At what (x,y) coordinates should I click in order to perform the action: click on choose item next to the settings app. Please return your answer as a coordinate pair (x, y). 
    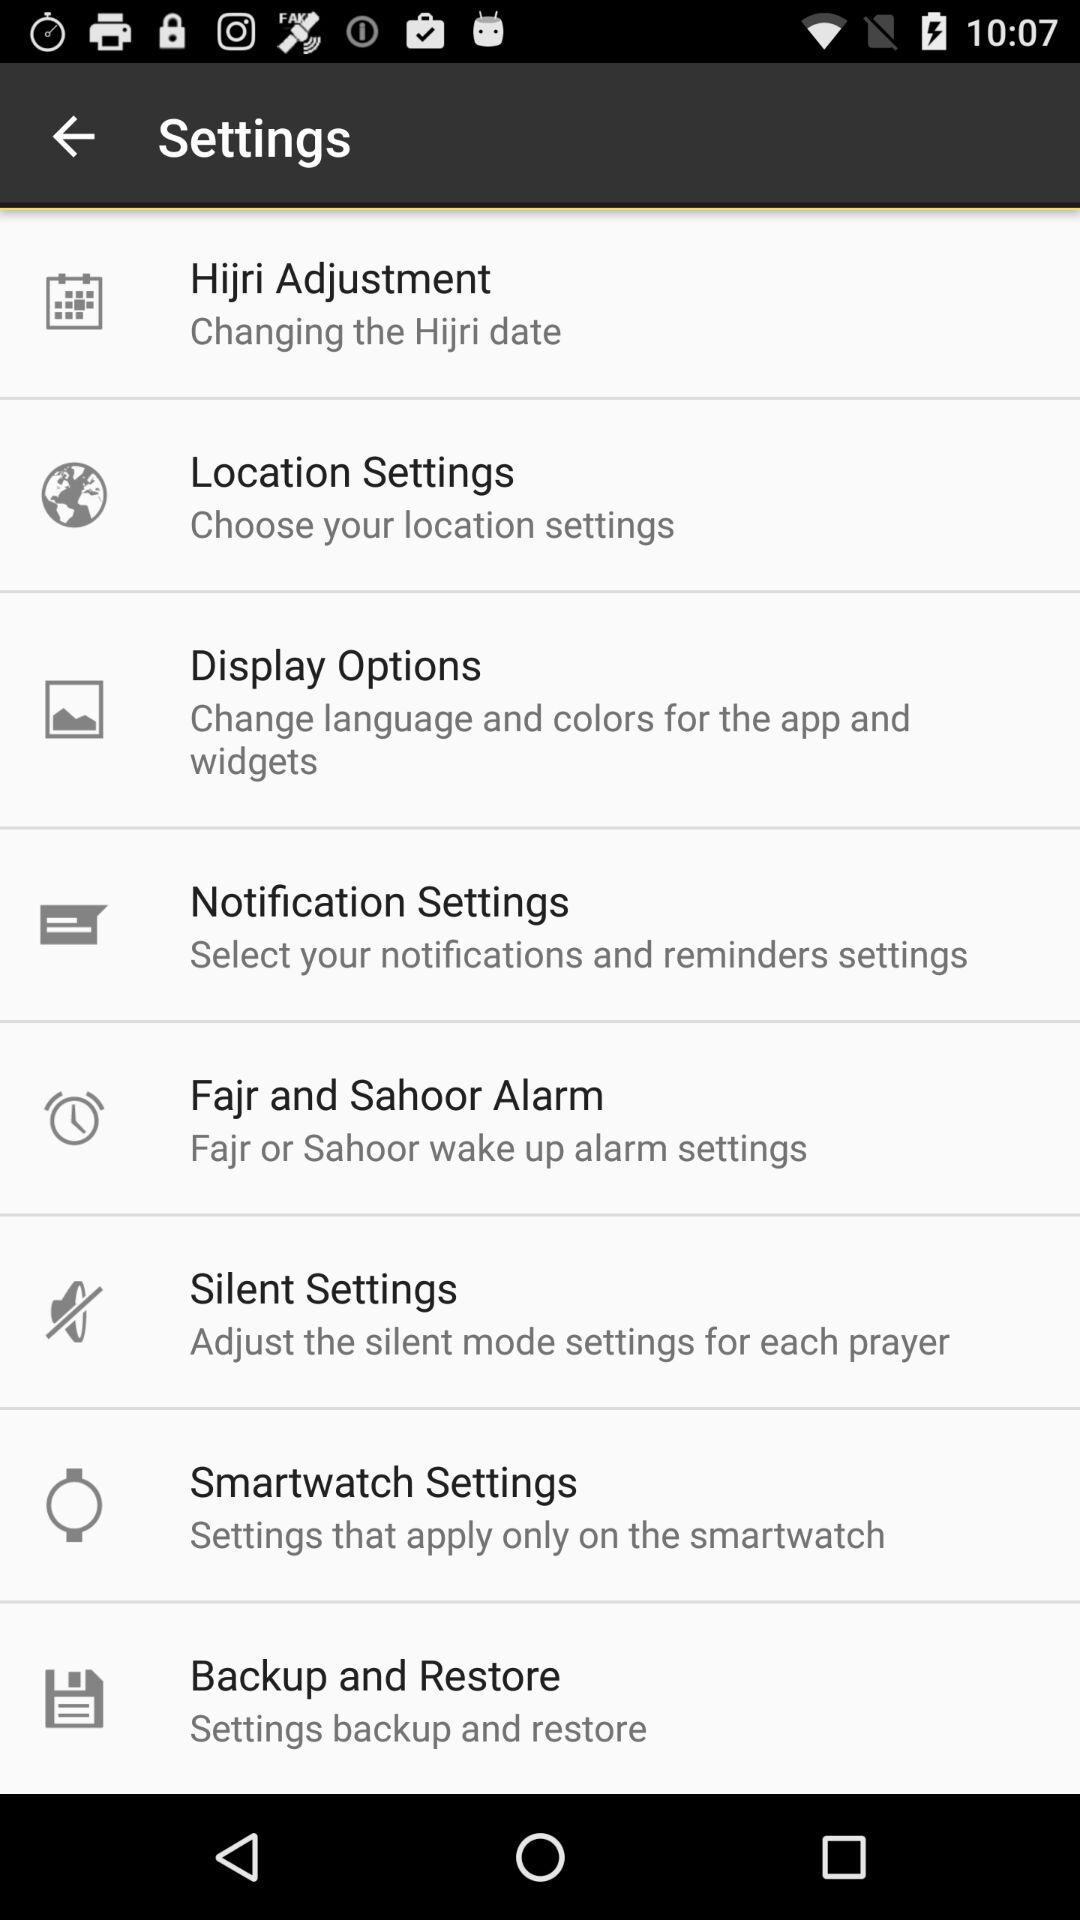
    Looking at the image, I should click on (73, 136).